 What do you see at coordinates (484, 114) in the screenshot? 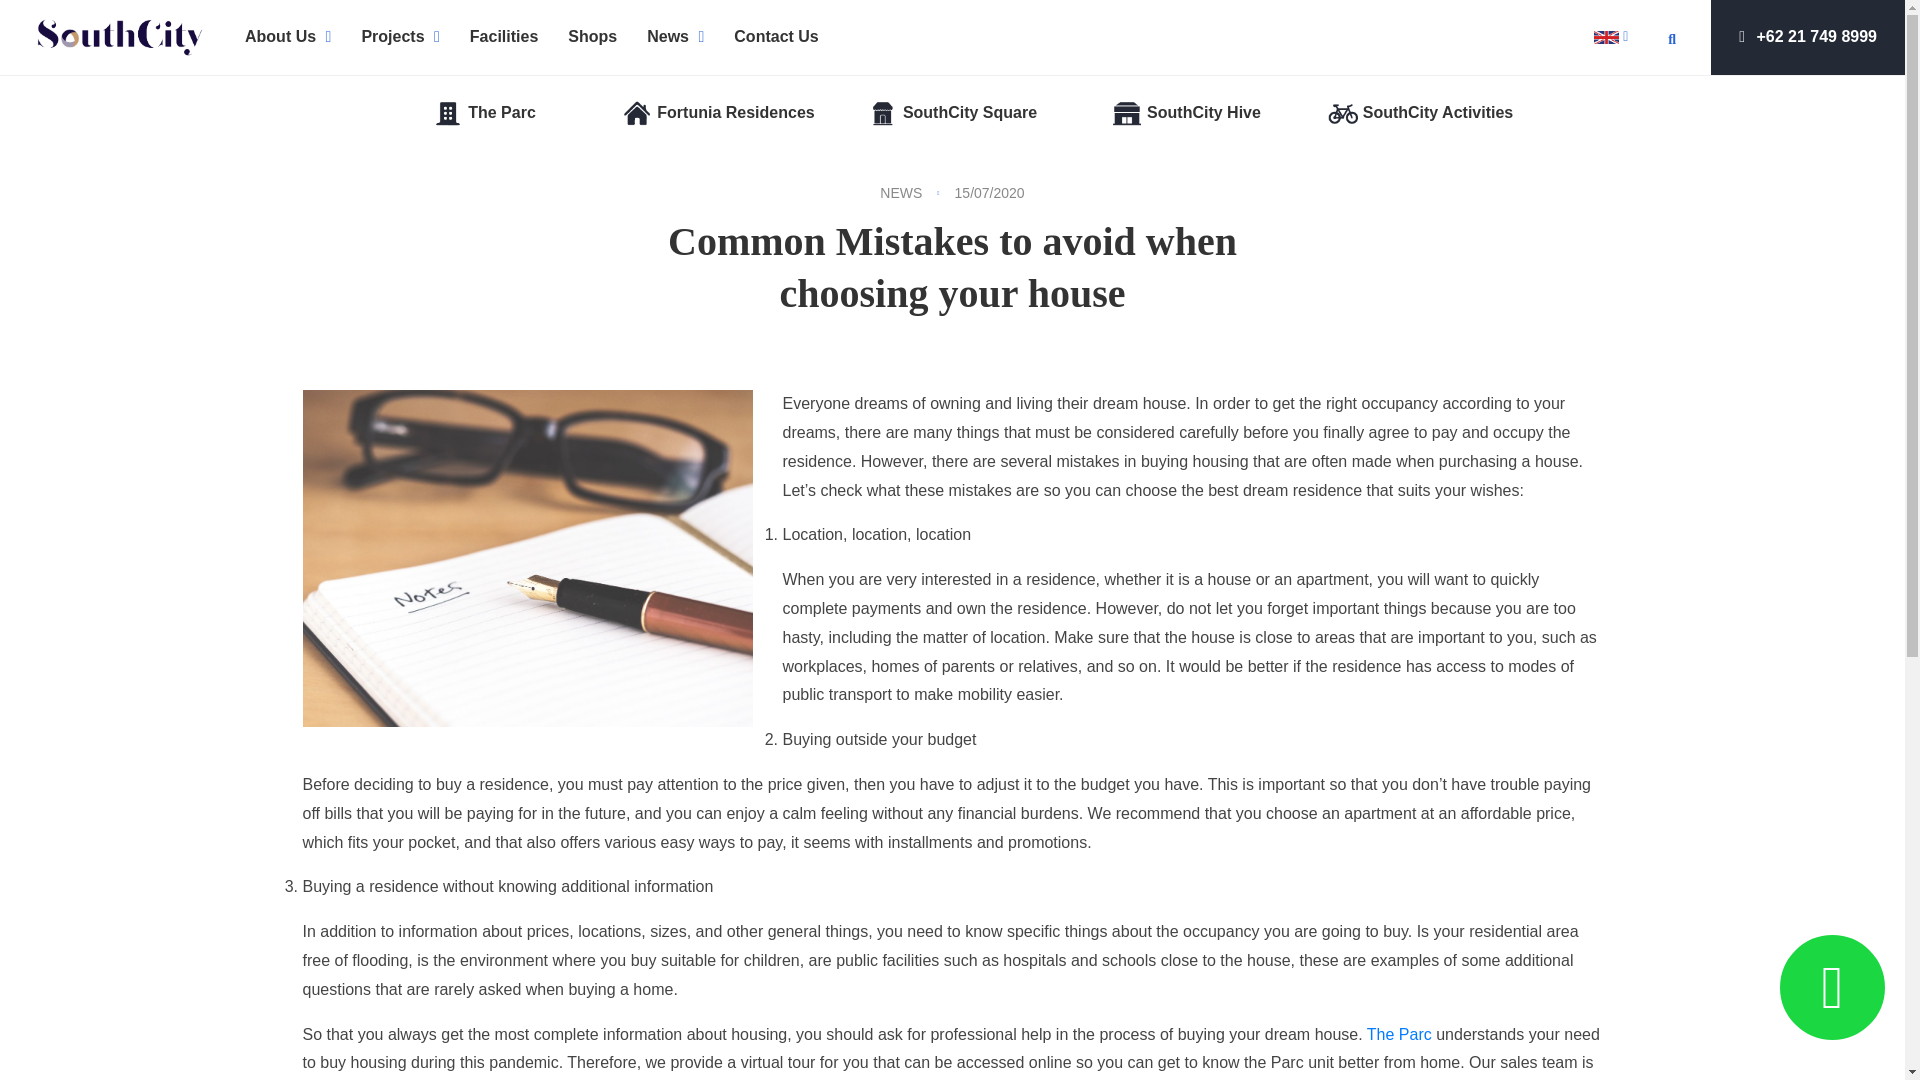
I see `The Parc` at bounding box center [484, 114].